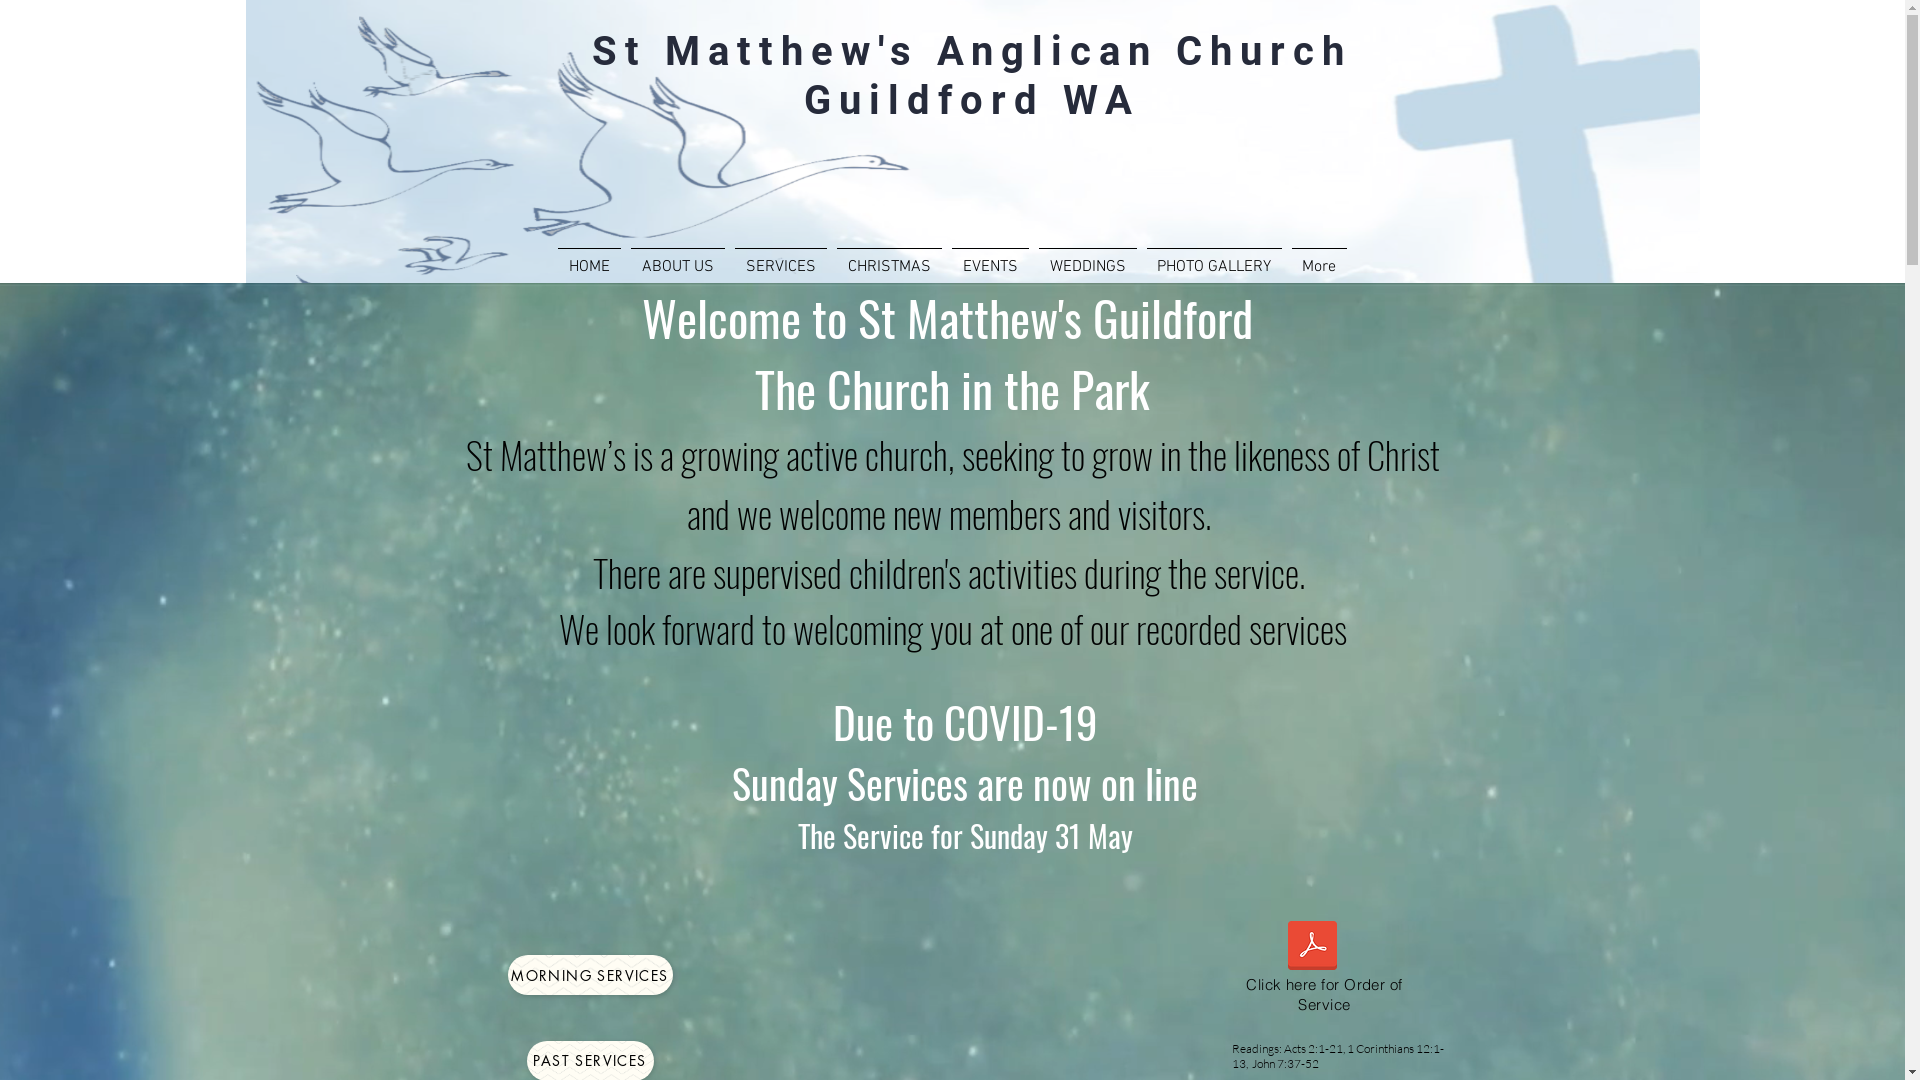 The image size is (1920, 1080). Describe the element at coordinates (1313, 948) in the screenshot. I see `APBA p.35-40 Prayer Praise and Proclaima` at that location.